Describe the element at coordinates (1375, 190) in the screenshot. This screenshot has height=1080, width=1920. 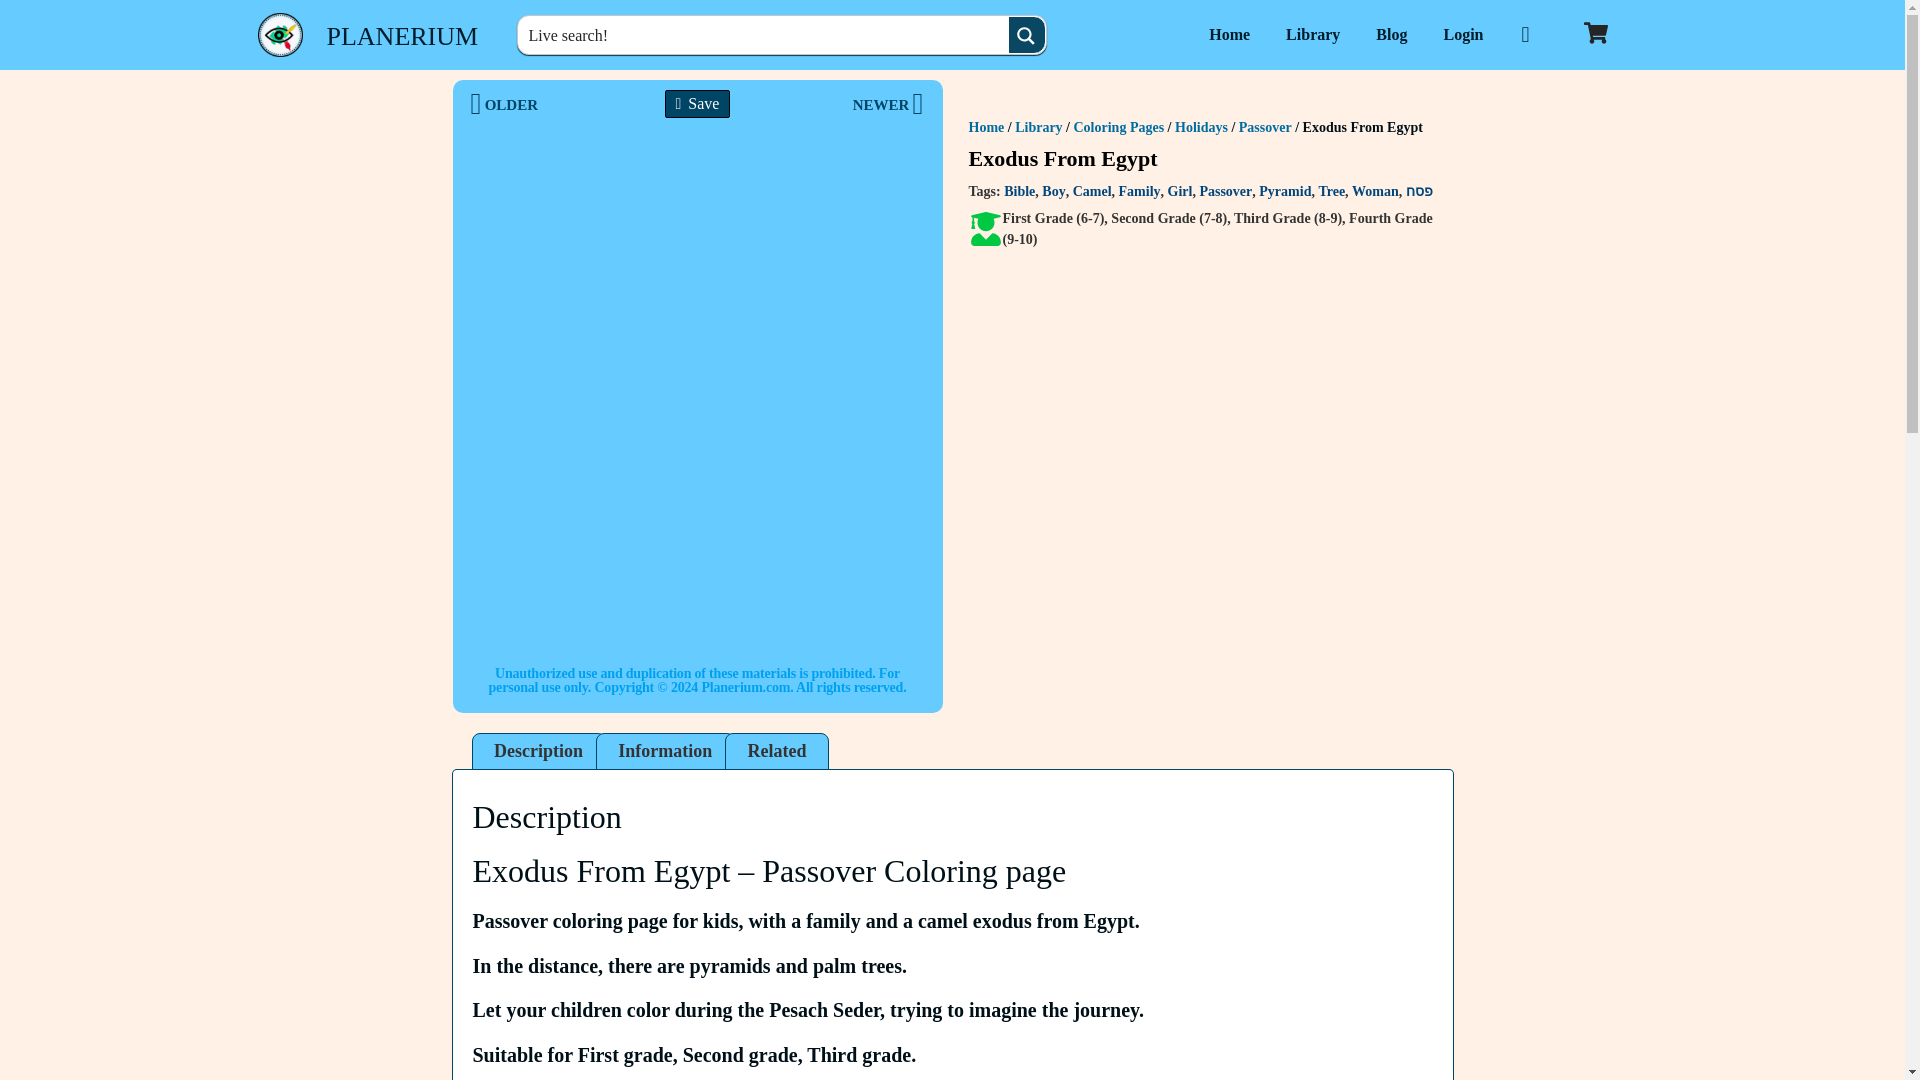
I see `Woman` at that location.